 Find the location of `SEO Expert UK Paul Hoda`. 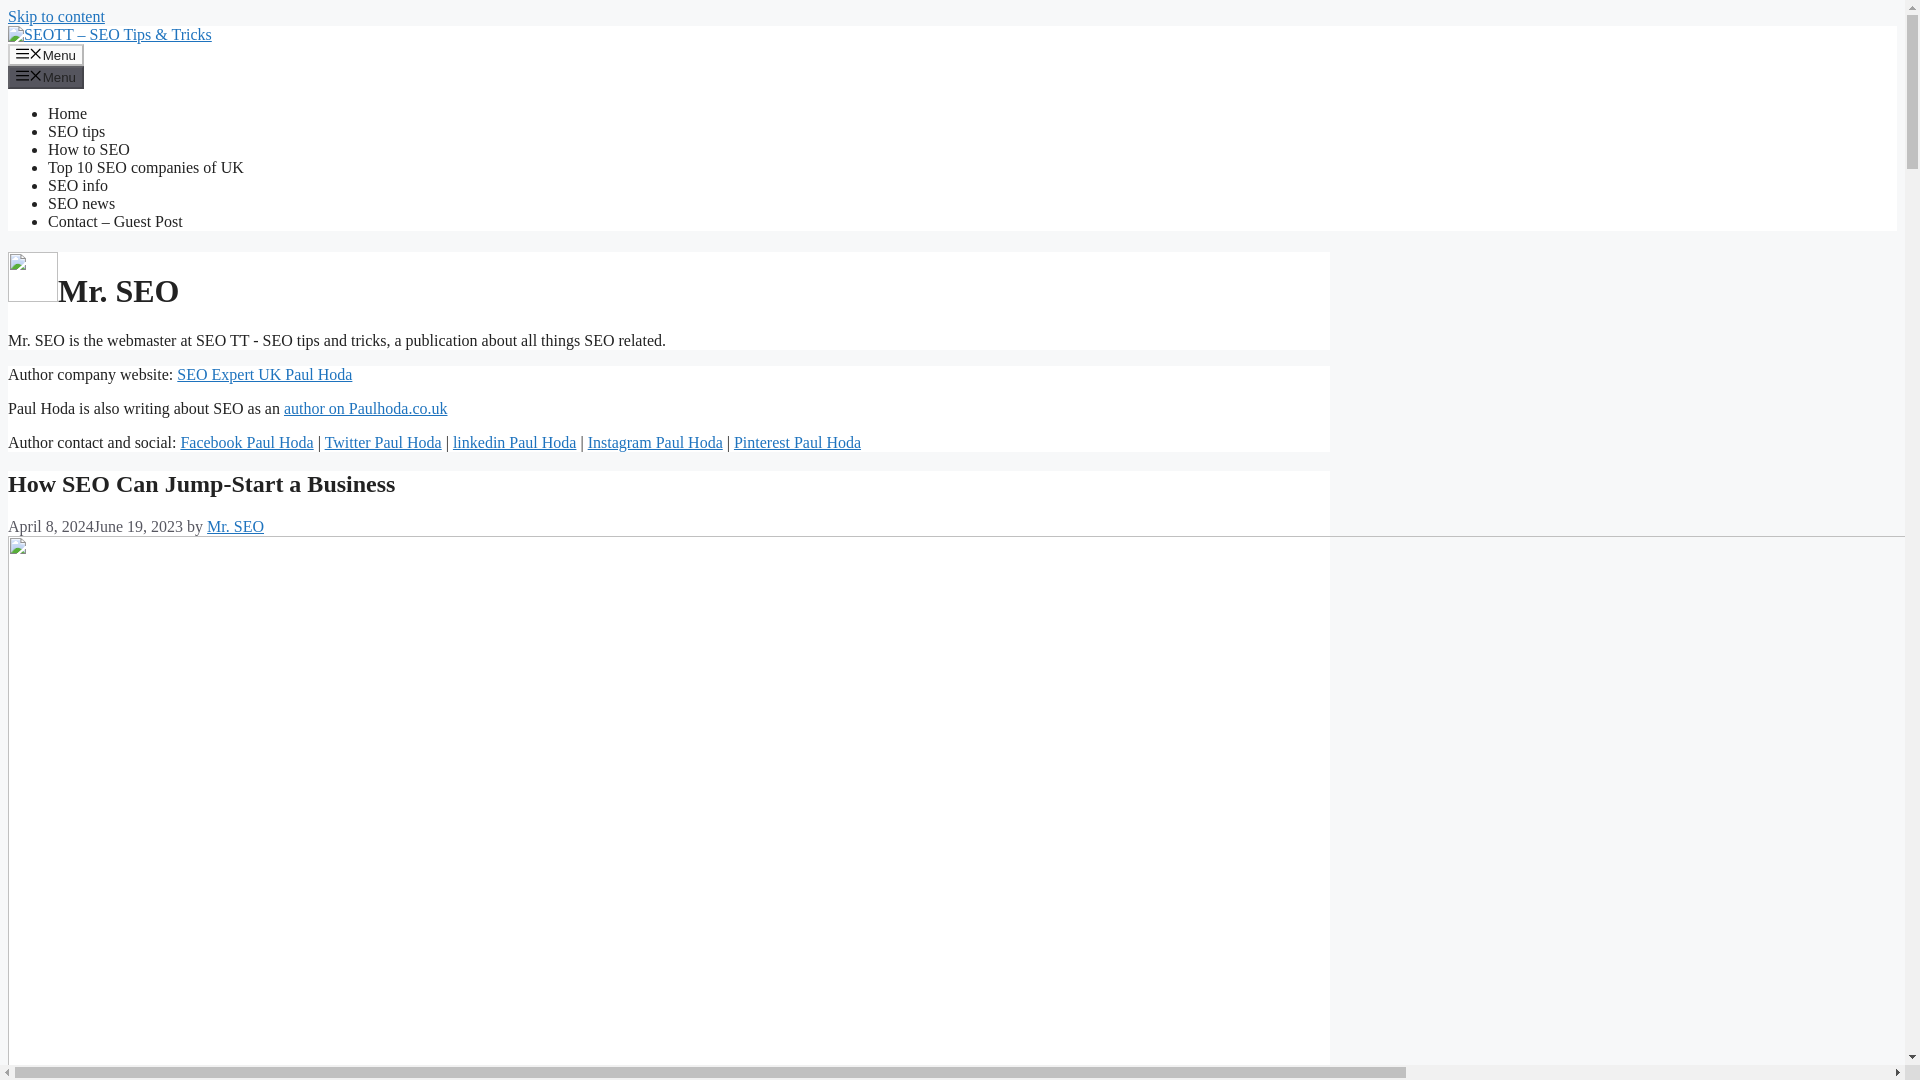

SEO Expert UK Paul Hoda is located at coordinates (264, 374).